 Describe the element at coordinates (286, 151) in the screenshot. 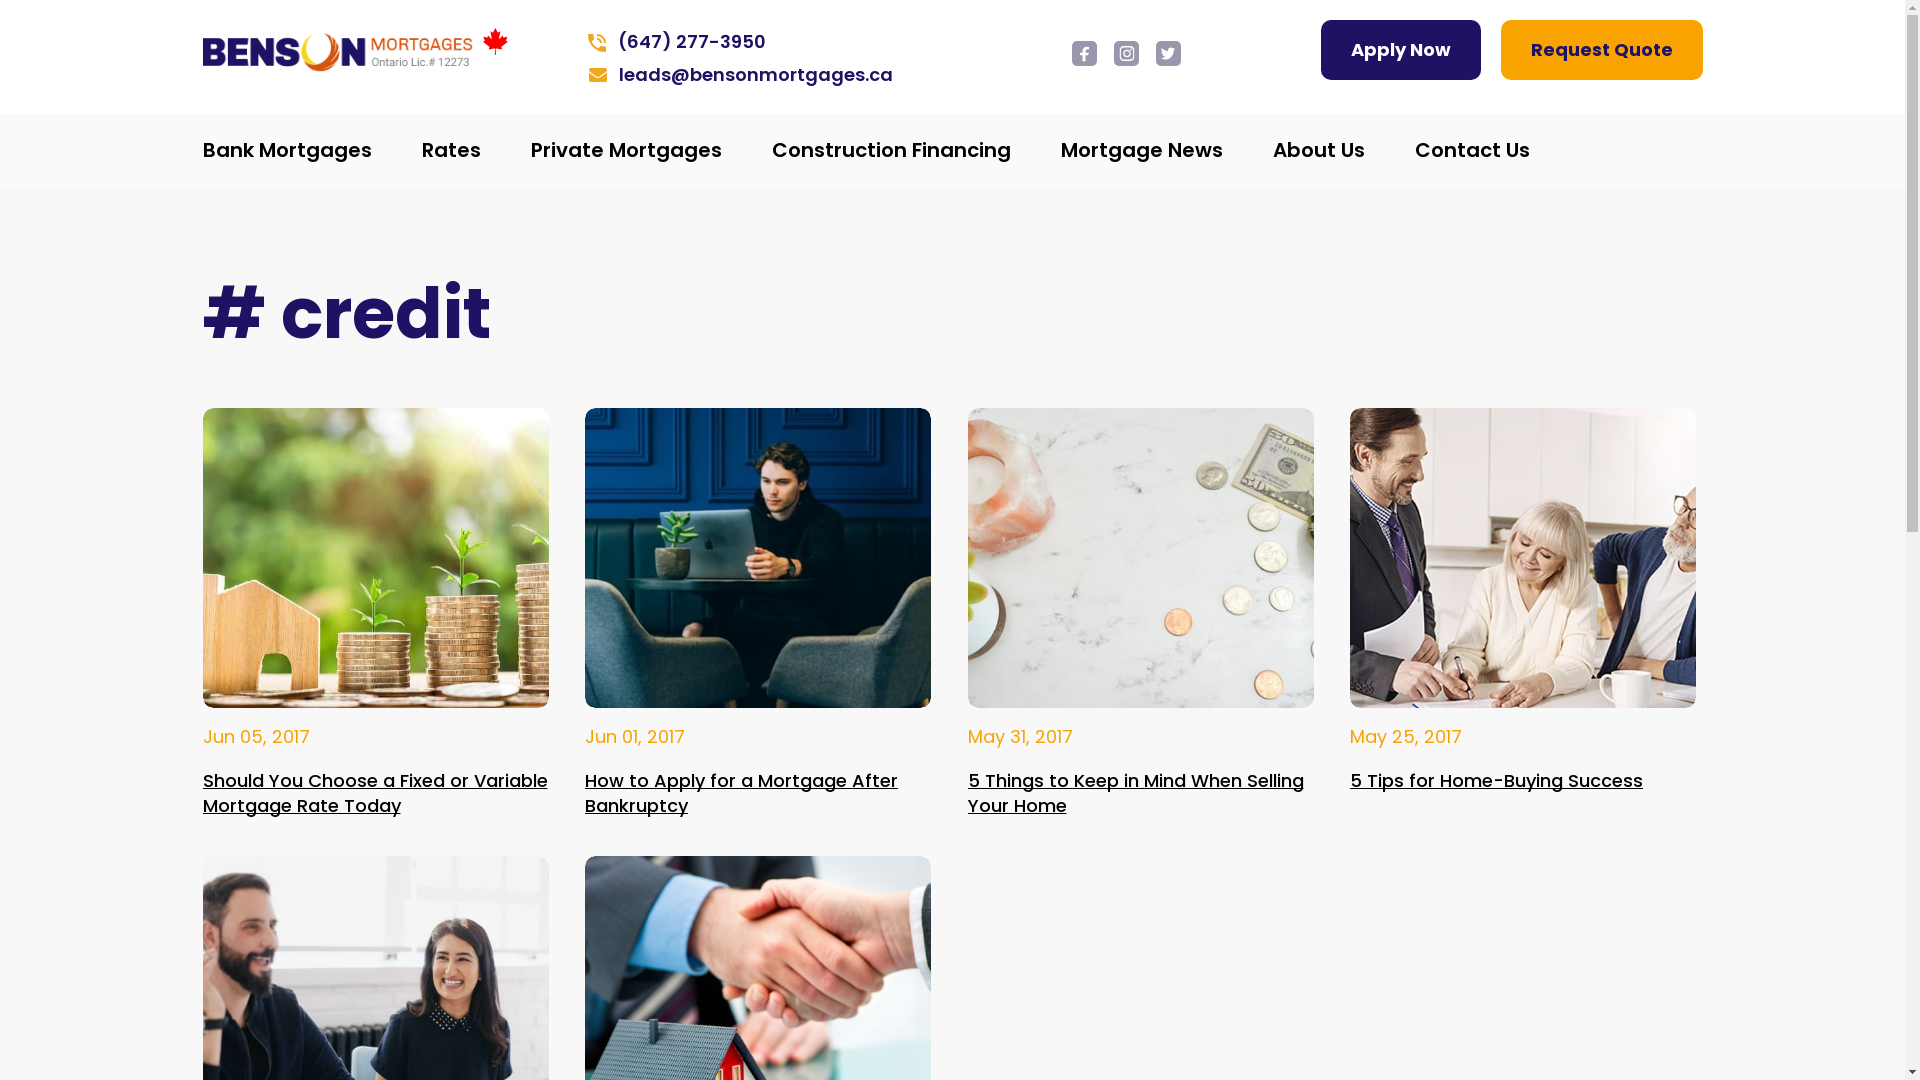

I see `Bank Mortgages` at that location.